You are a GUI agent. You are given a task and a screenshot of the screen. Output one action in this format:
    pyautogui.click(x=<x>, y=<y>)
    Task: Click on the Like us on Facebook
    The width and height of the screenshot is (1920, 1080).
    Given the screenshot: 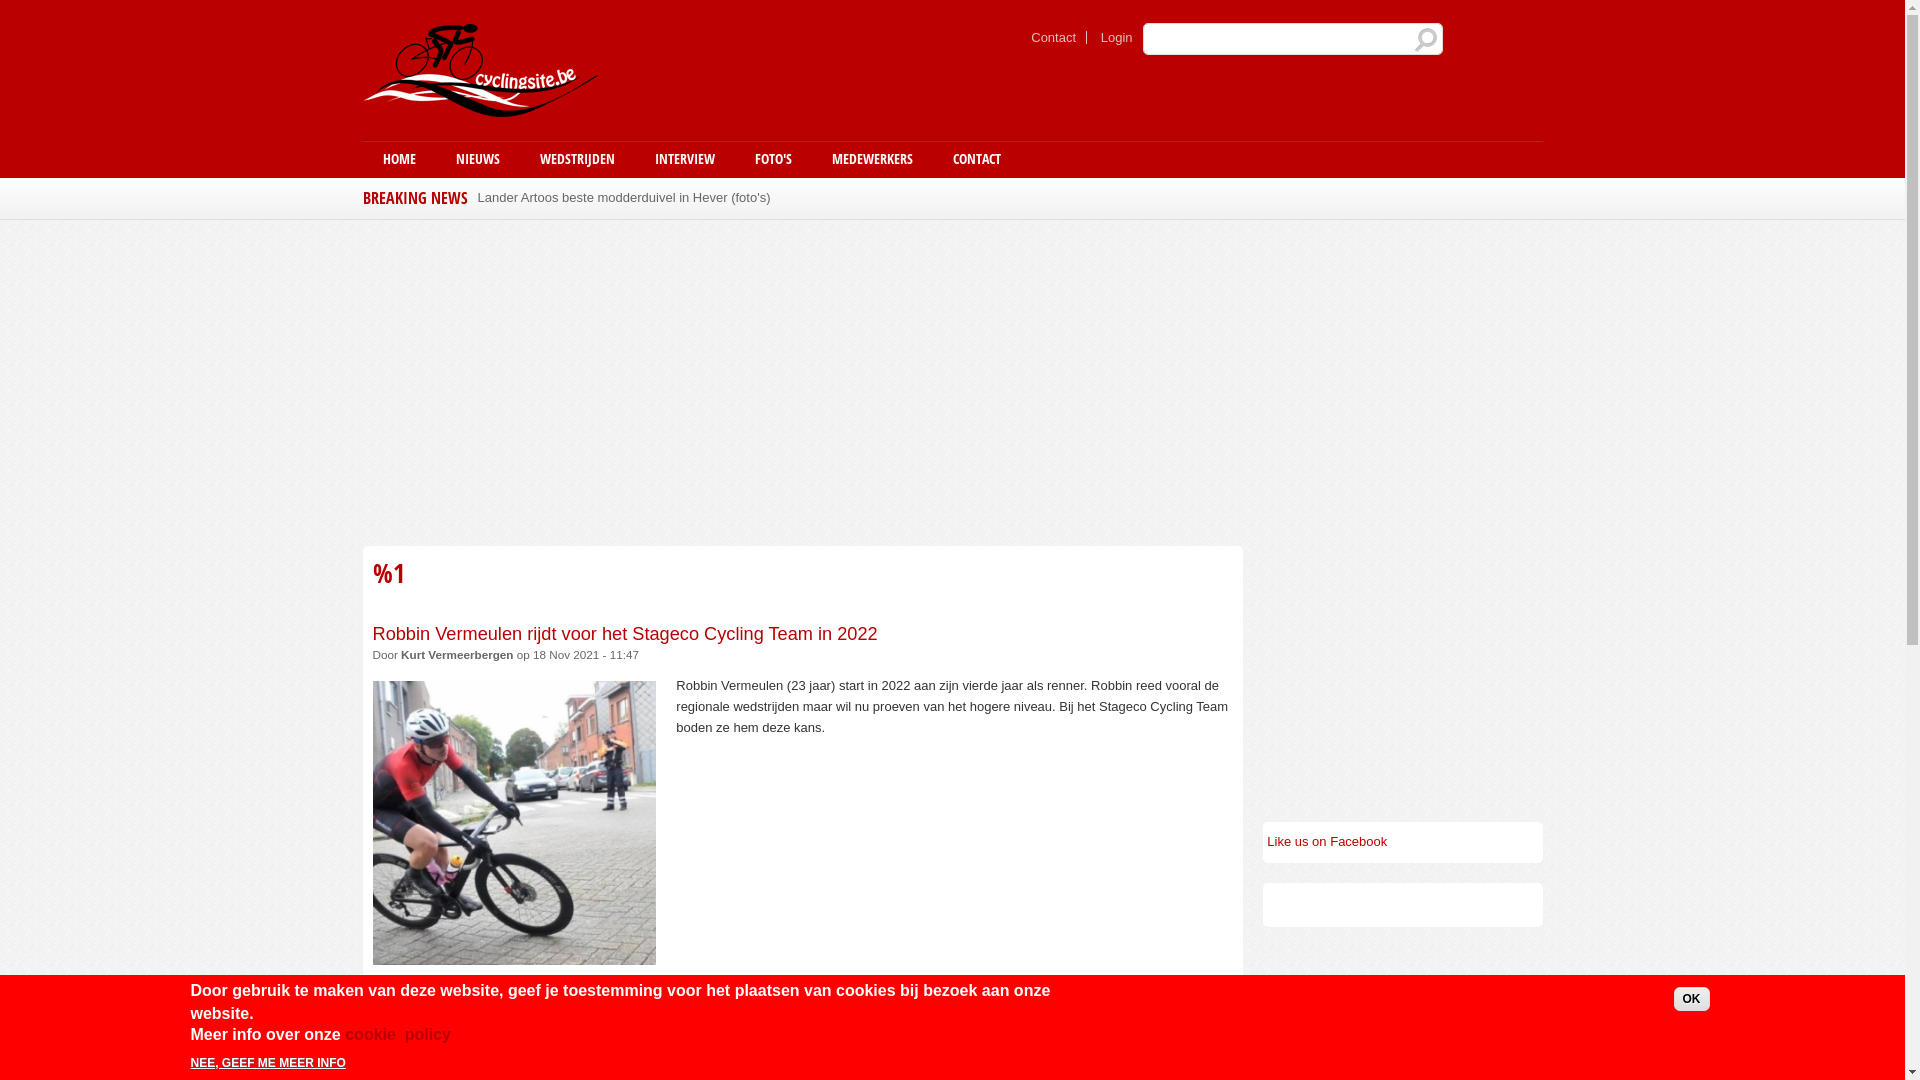 What is the action you would take?
    pyautogui.click(x=1327, y=842)
    